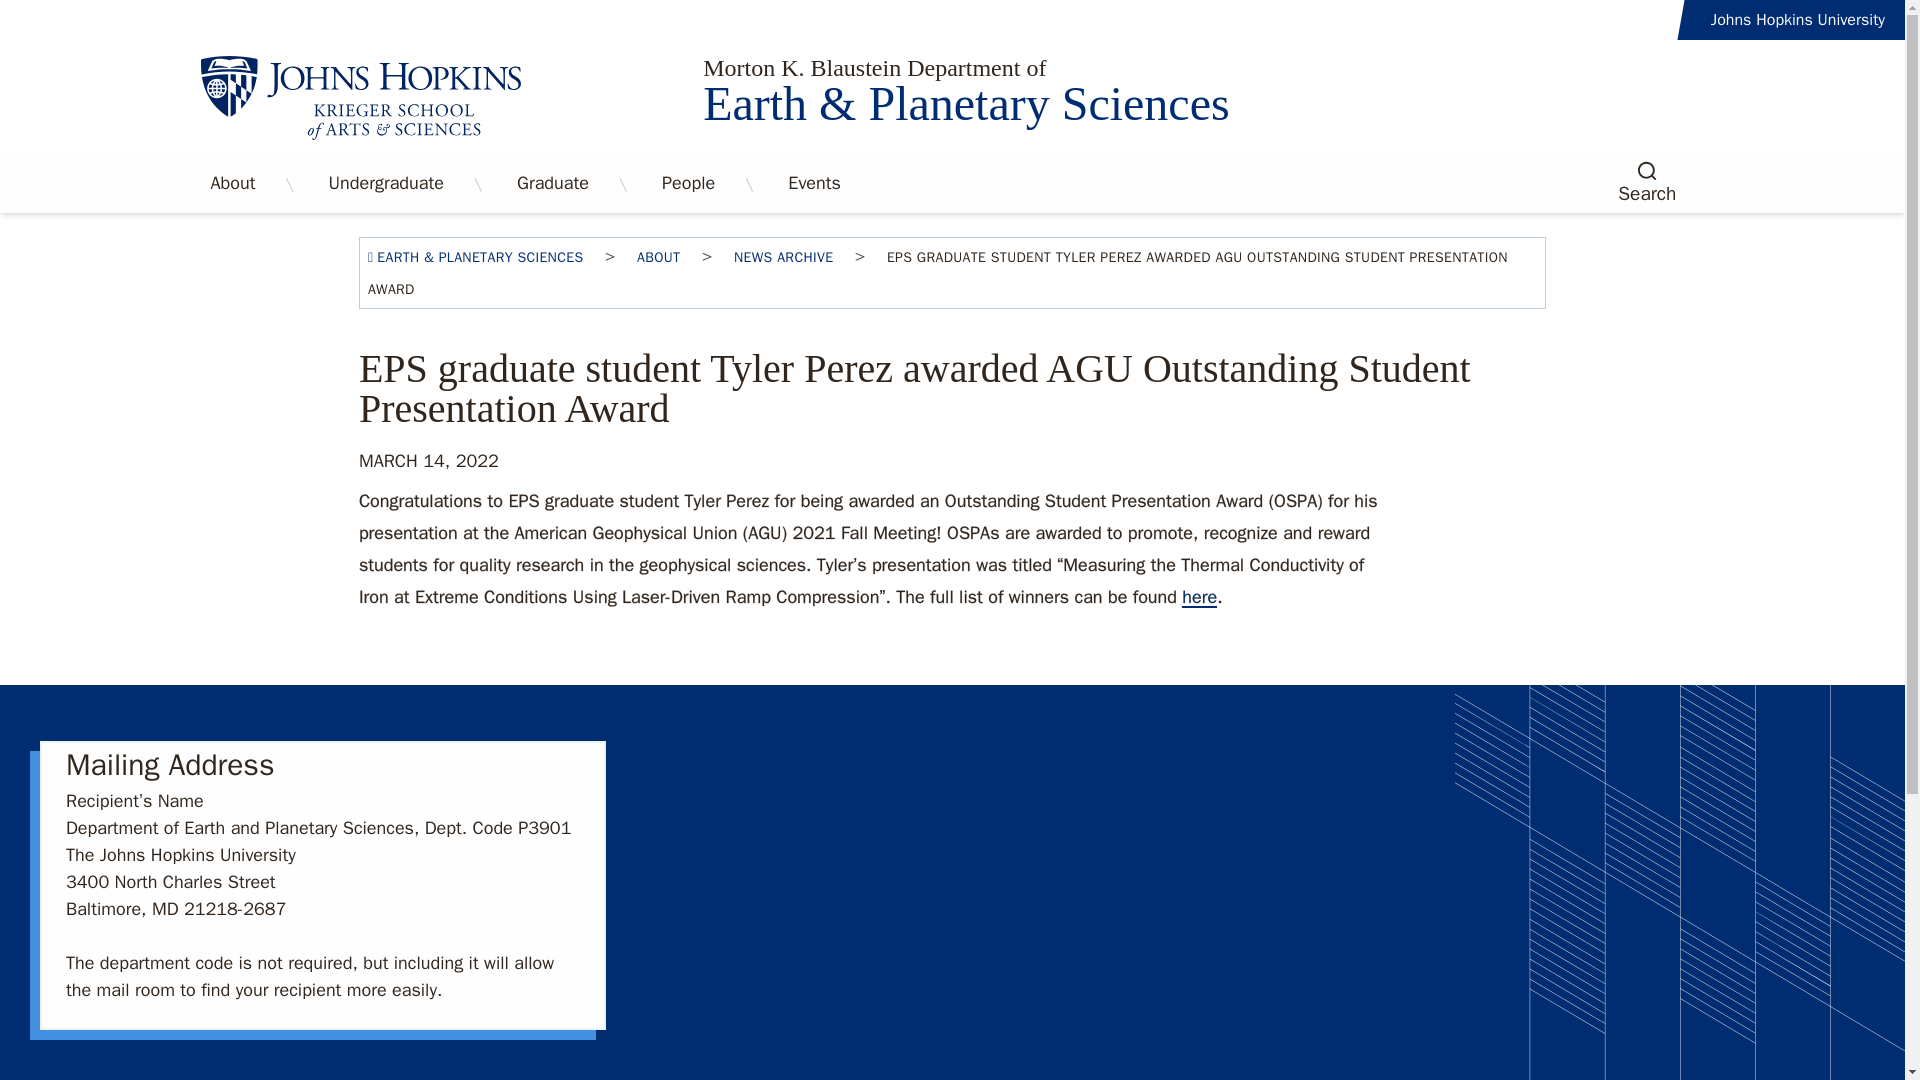  I want to click on About, so click(232, 184).